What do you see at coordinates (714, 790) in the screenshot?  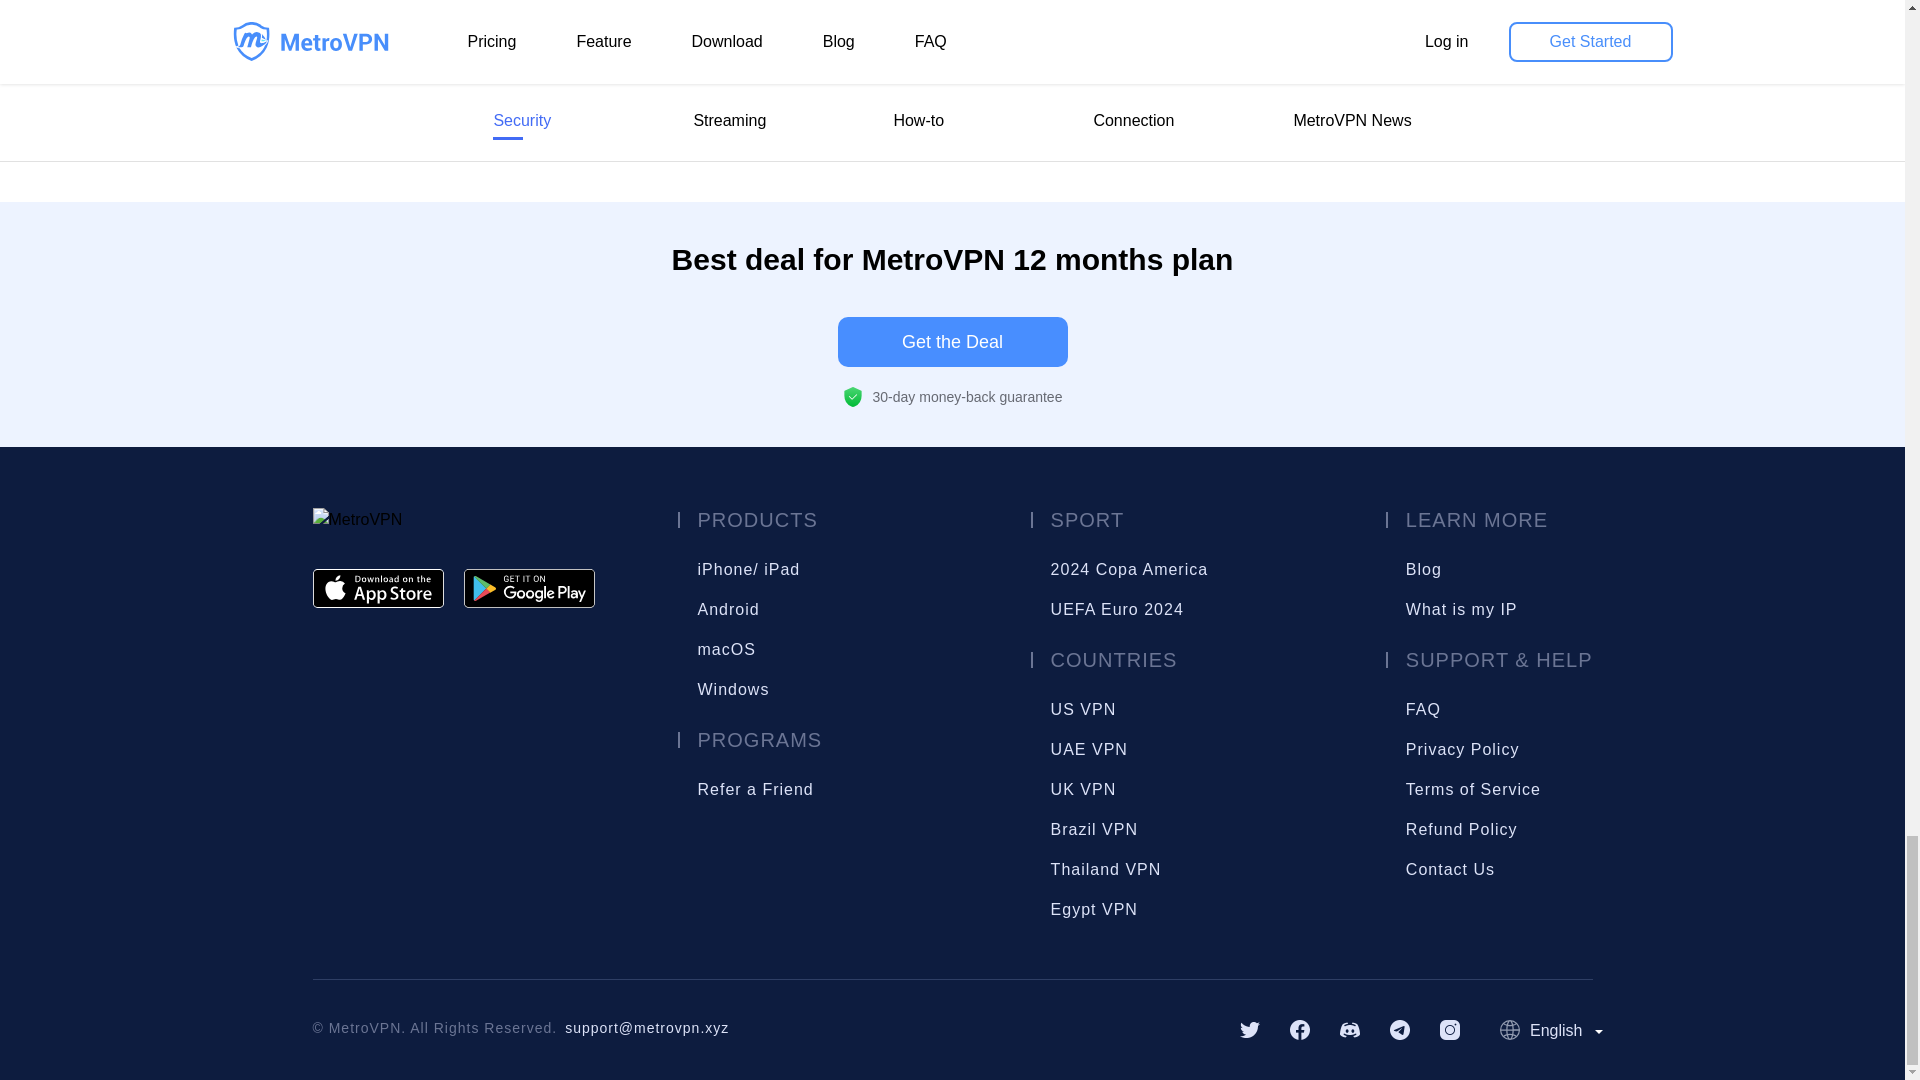 I see `Refer a Friend` at bounding box center [714, 790].